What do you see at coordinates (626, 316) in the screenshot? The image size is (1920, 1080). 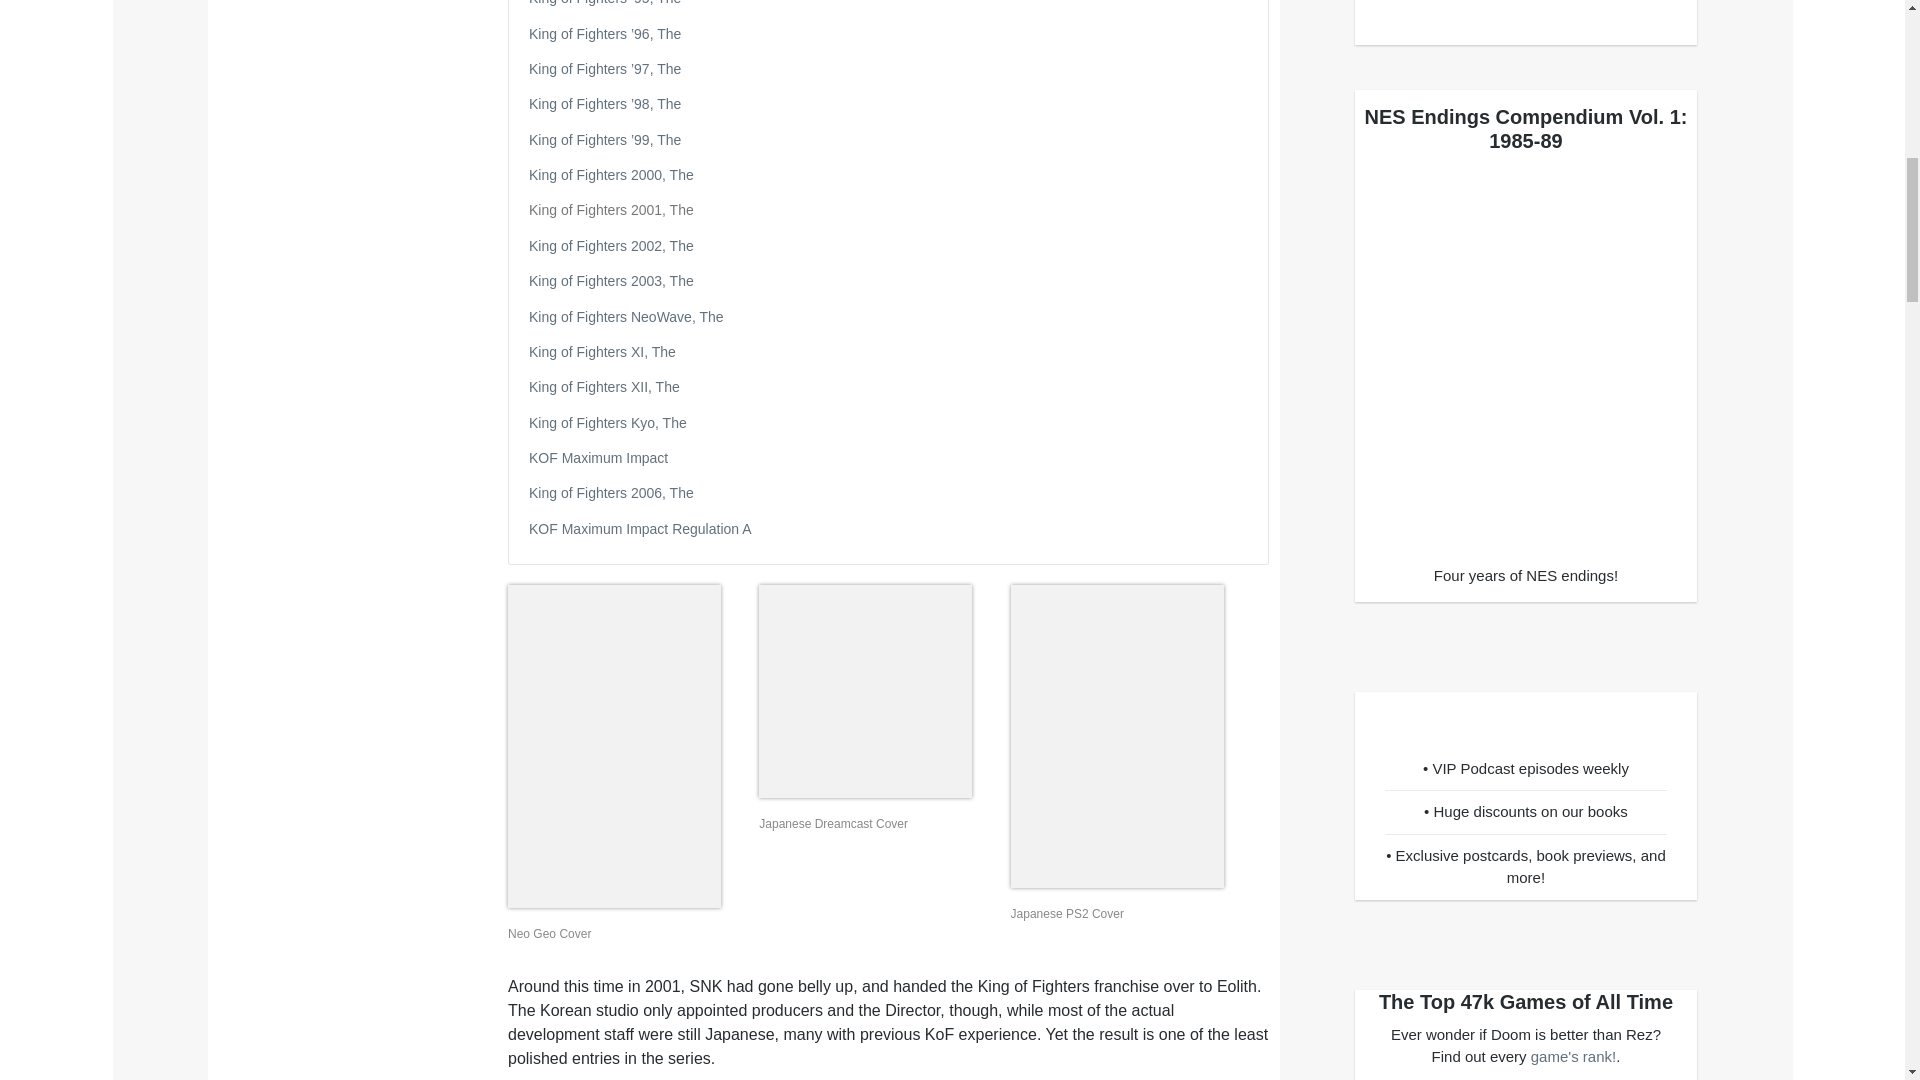 I see `King of Fighters NeoWave, The` at bounding box center [626, 316].